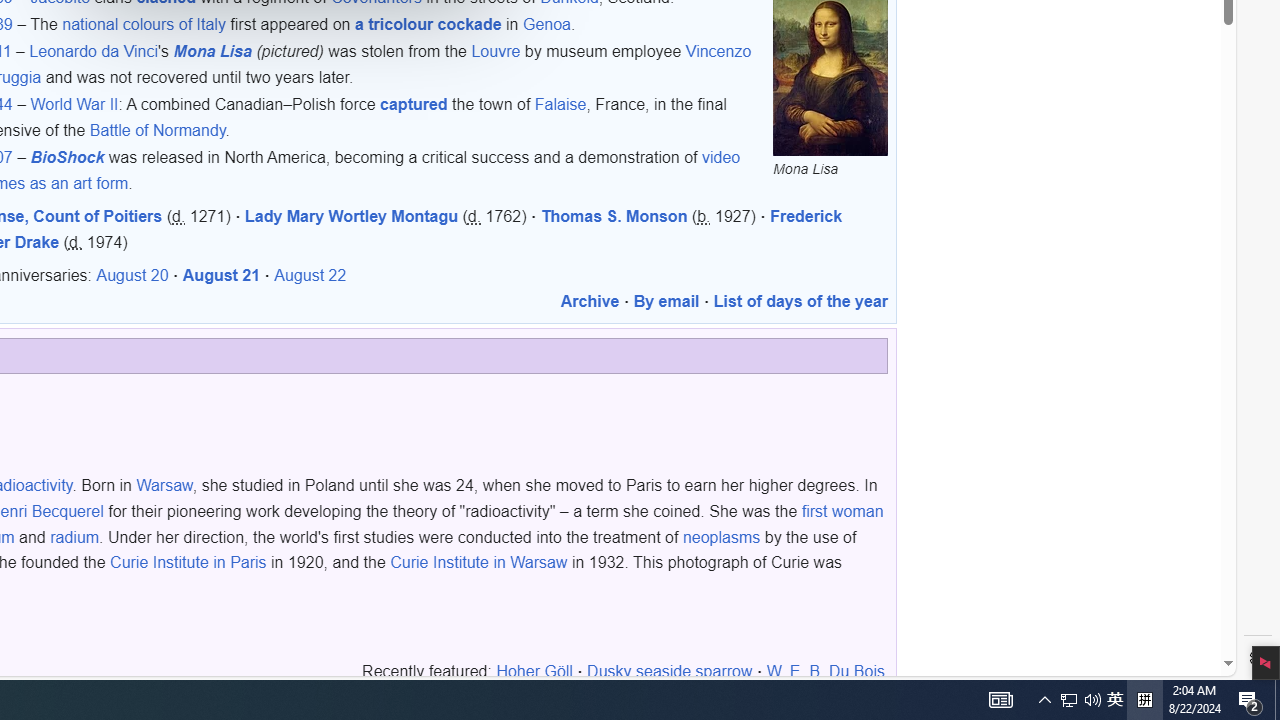 The height and width of the screenshot is (720, 1280). I want to click on Falaise, so click(560, 104).